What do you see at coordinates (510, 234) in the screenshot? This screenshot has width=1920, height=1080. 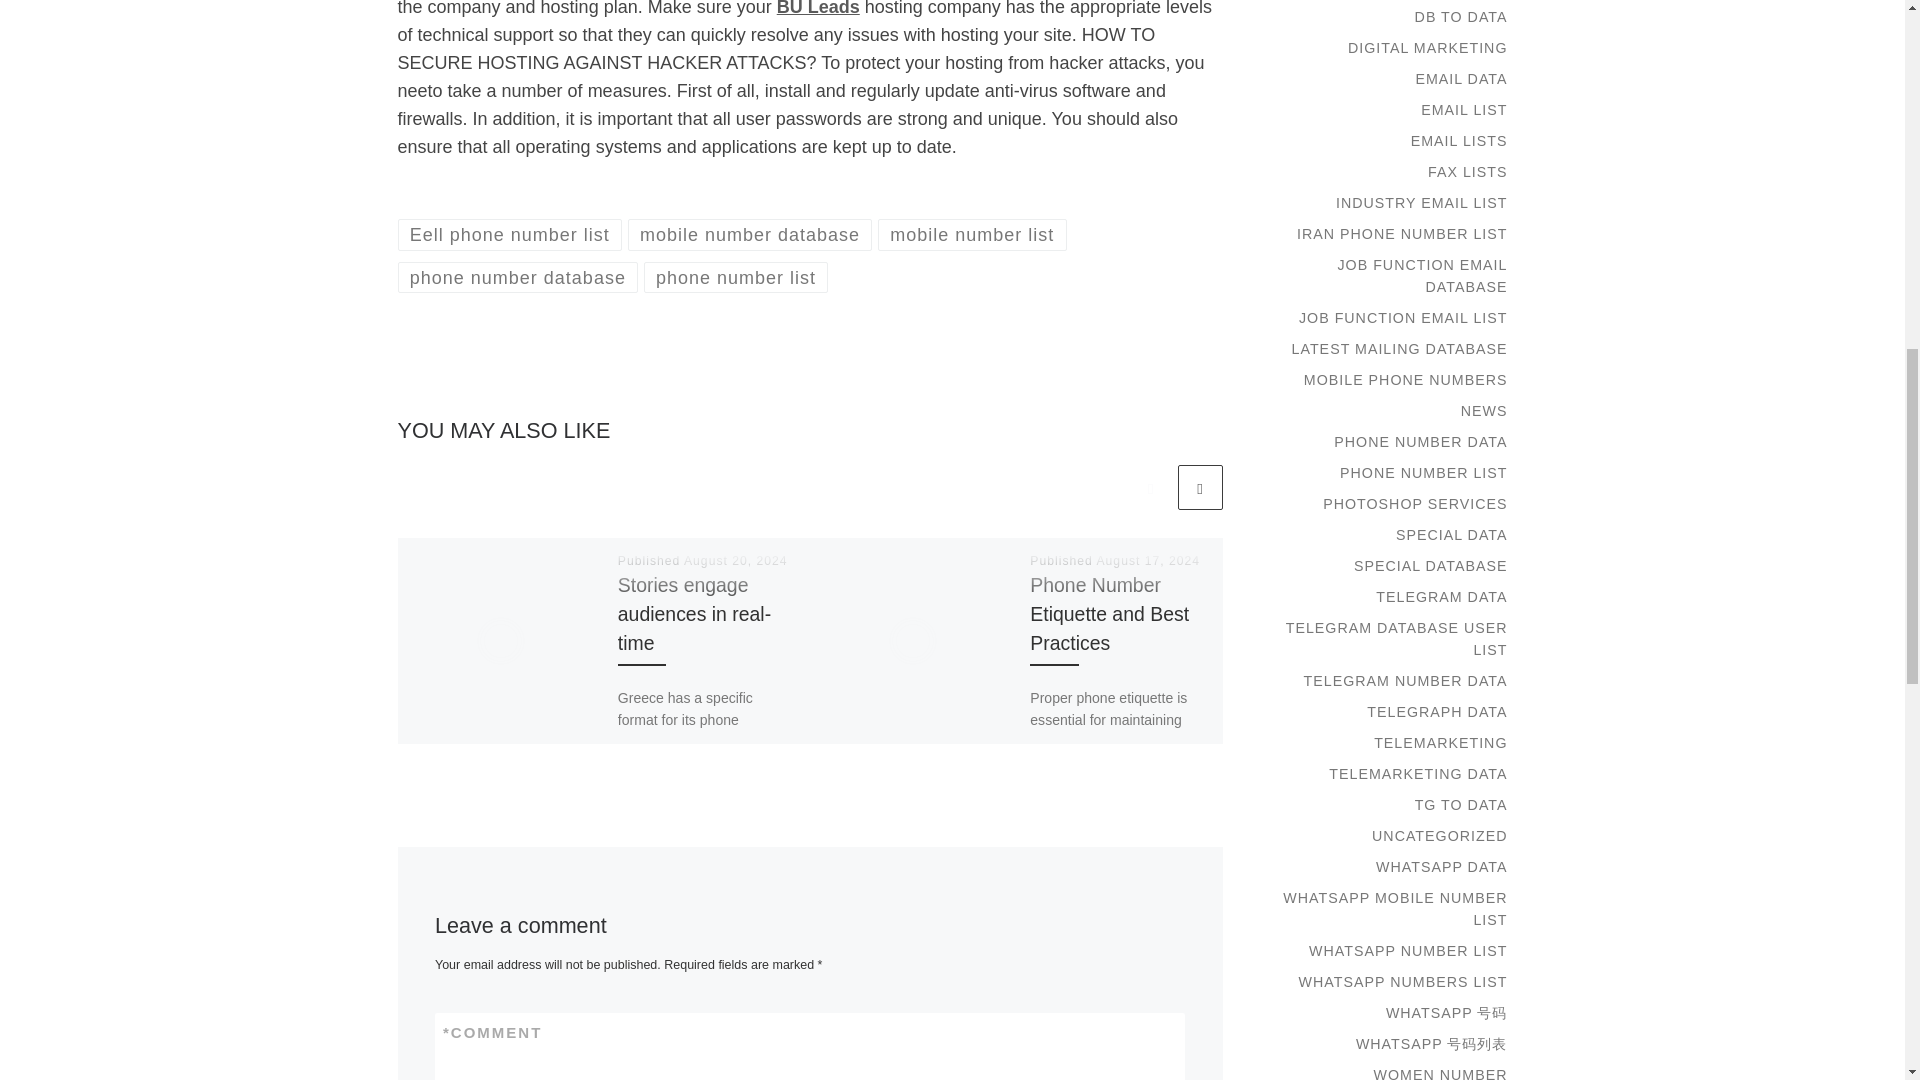 I see `Eell phone number list` at bounding box center [510, 234].